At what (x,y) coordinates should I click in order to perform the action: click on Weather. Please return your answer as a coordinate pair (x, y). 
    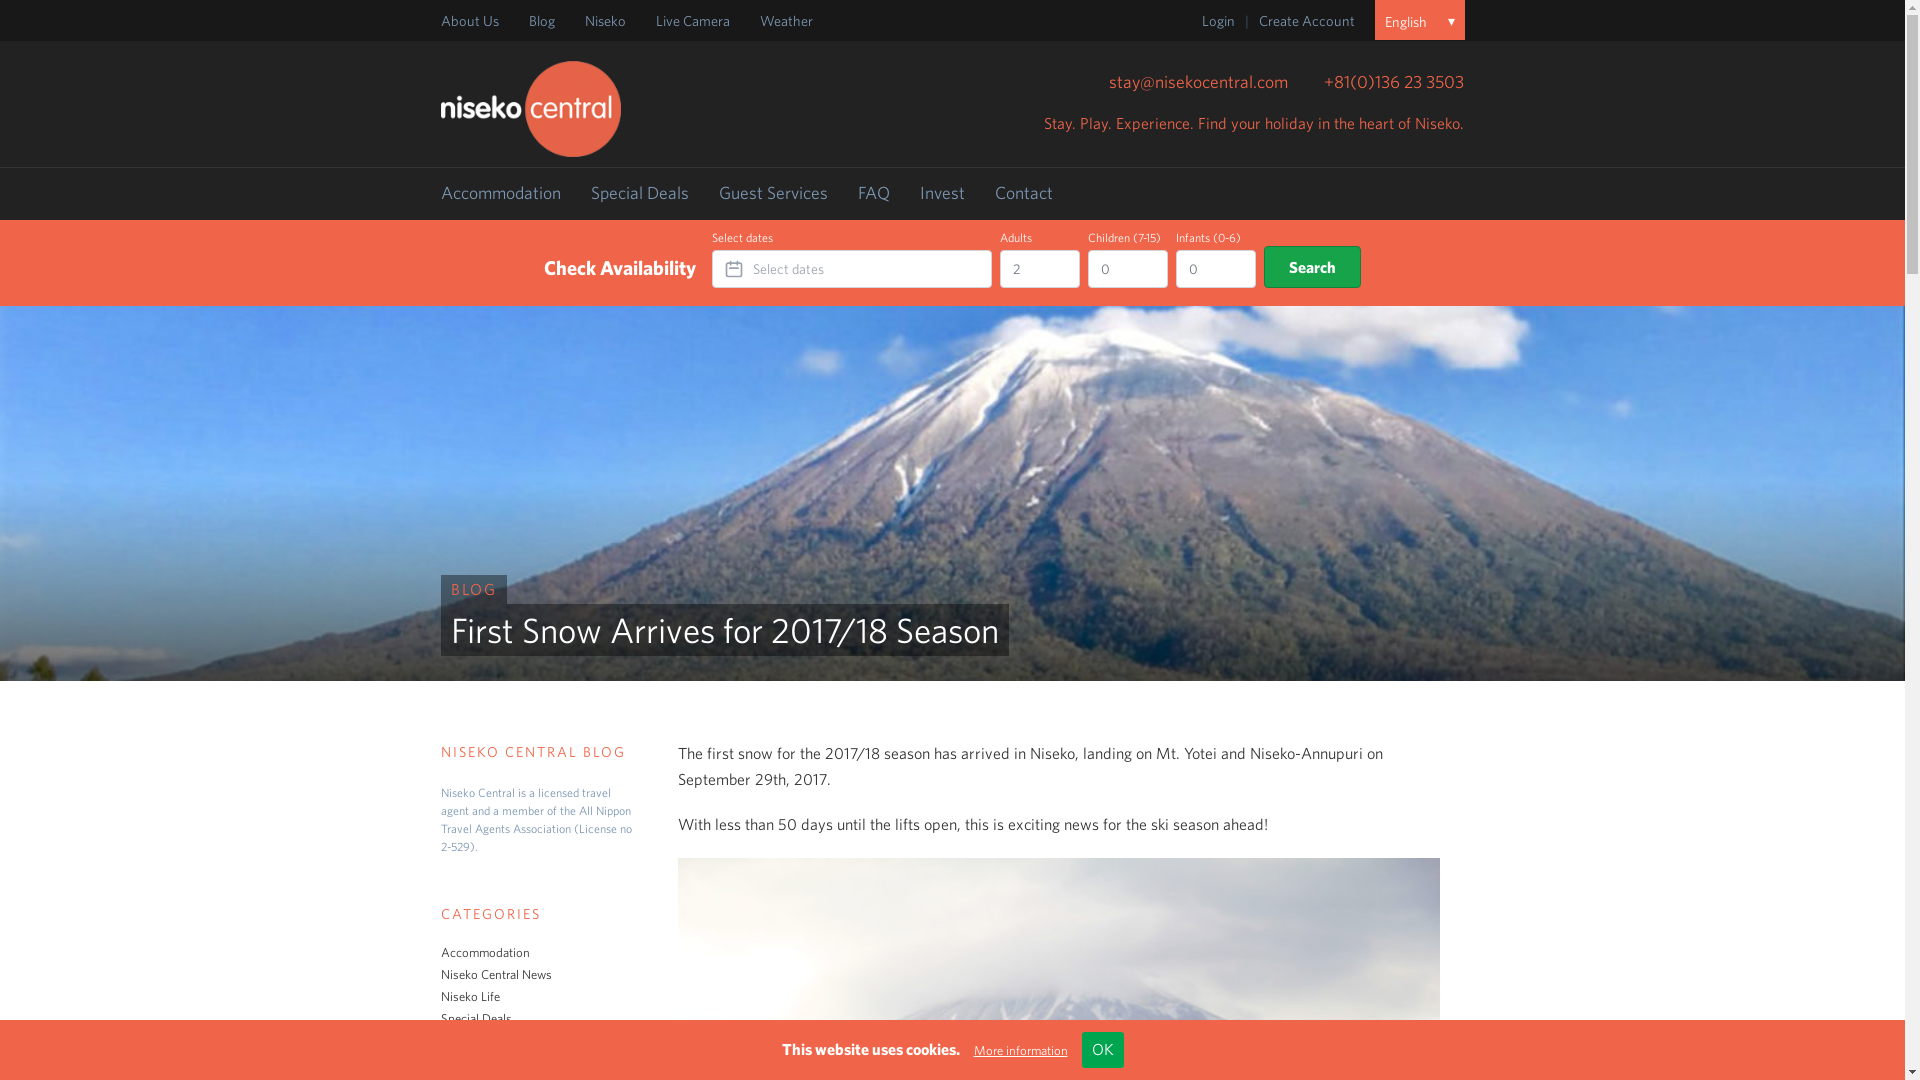
    Looking at the image, I should click on (786, 20).